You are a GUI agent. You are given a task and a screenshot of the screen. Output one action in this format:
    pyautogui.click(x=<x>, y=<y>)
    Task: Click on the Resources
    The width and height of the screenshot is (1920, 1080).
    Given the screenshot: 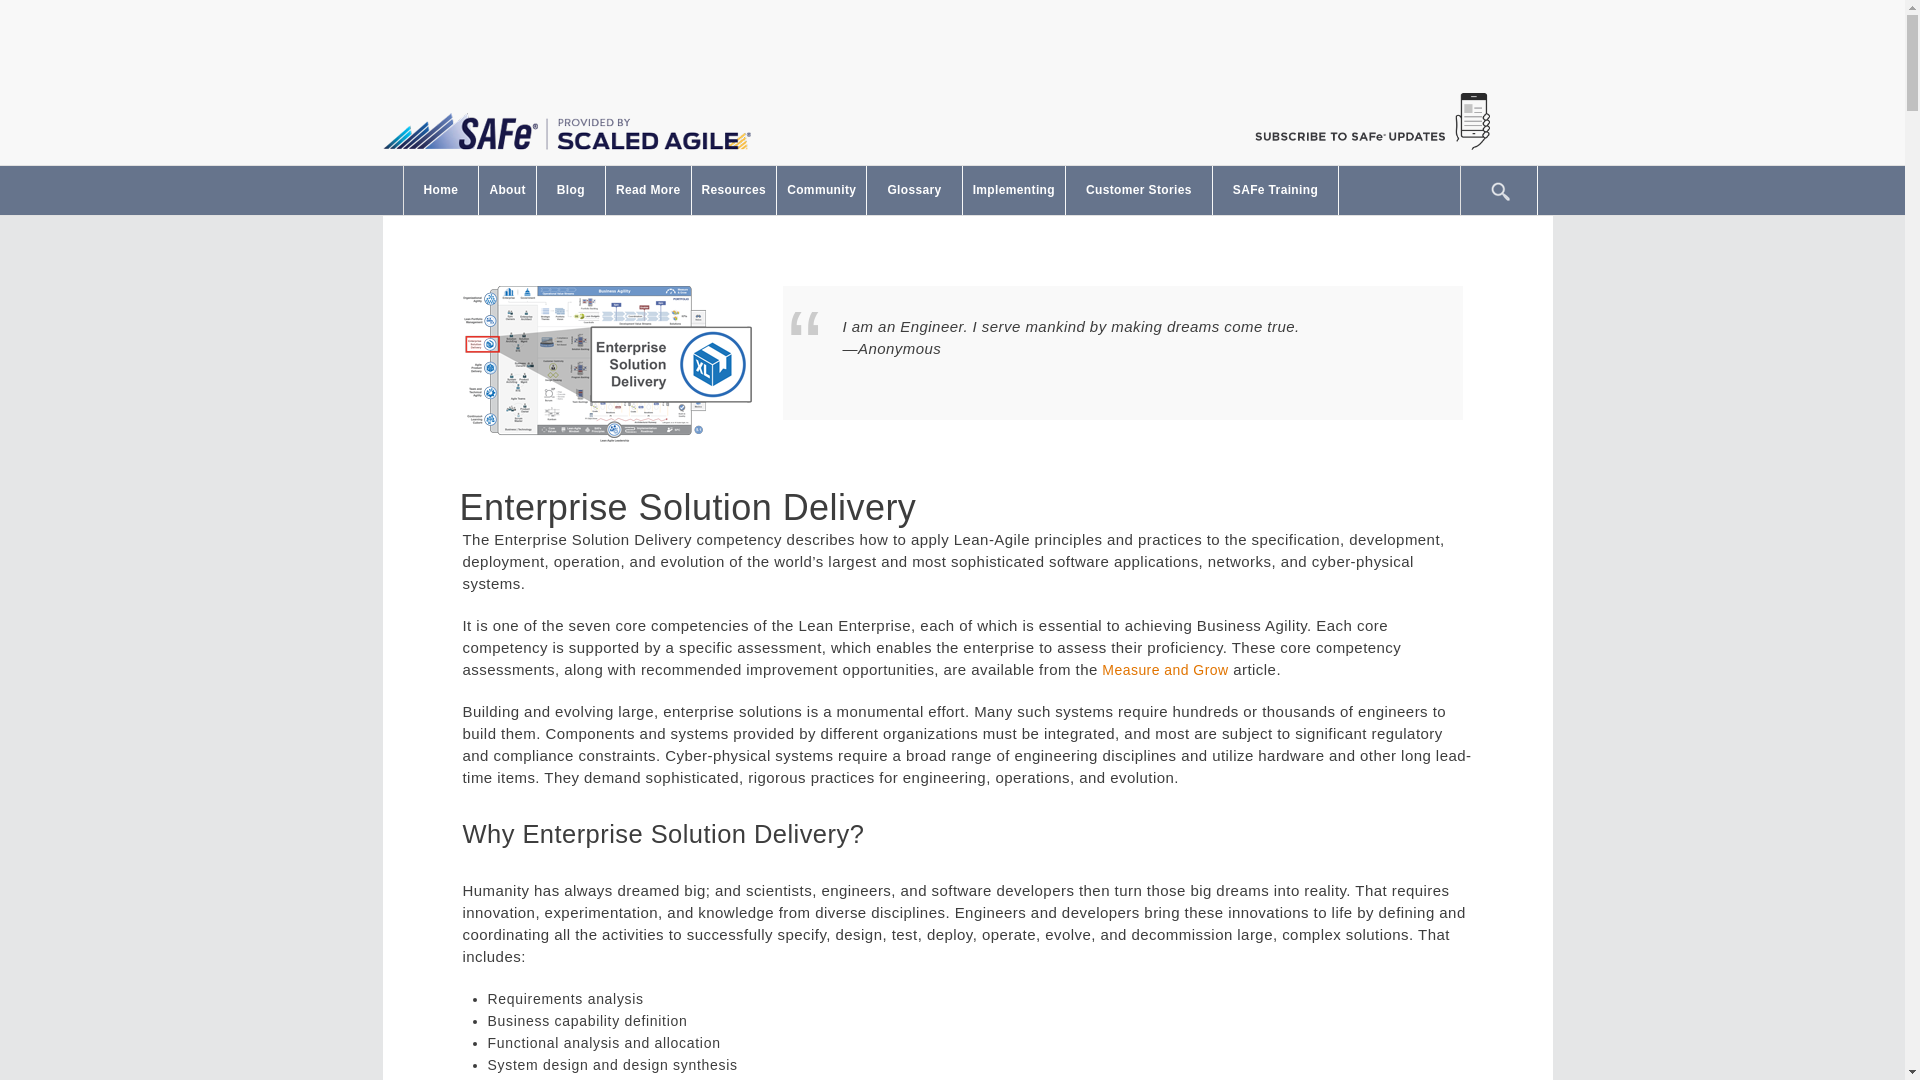 What is the action you would take?
    pyautogui.click(x=734, y=190)
    